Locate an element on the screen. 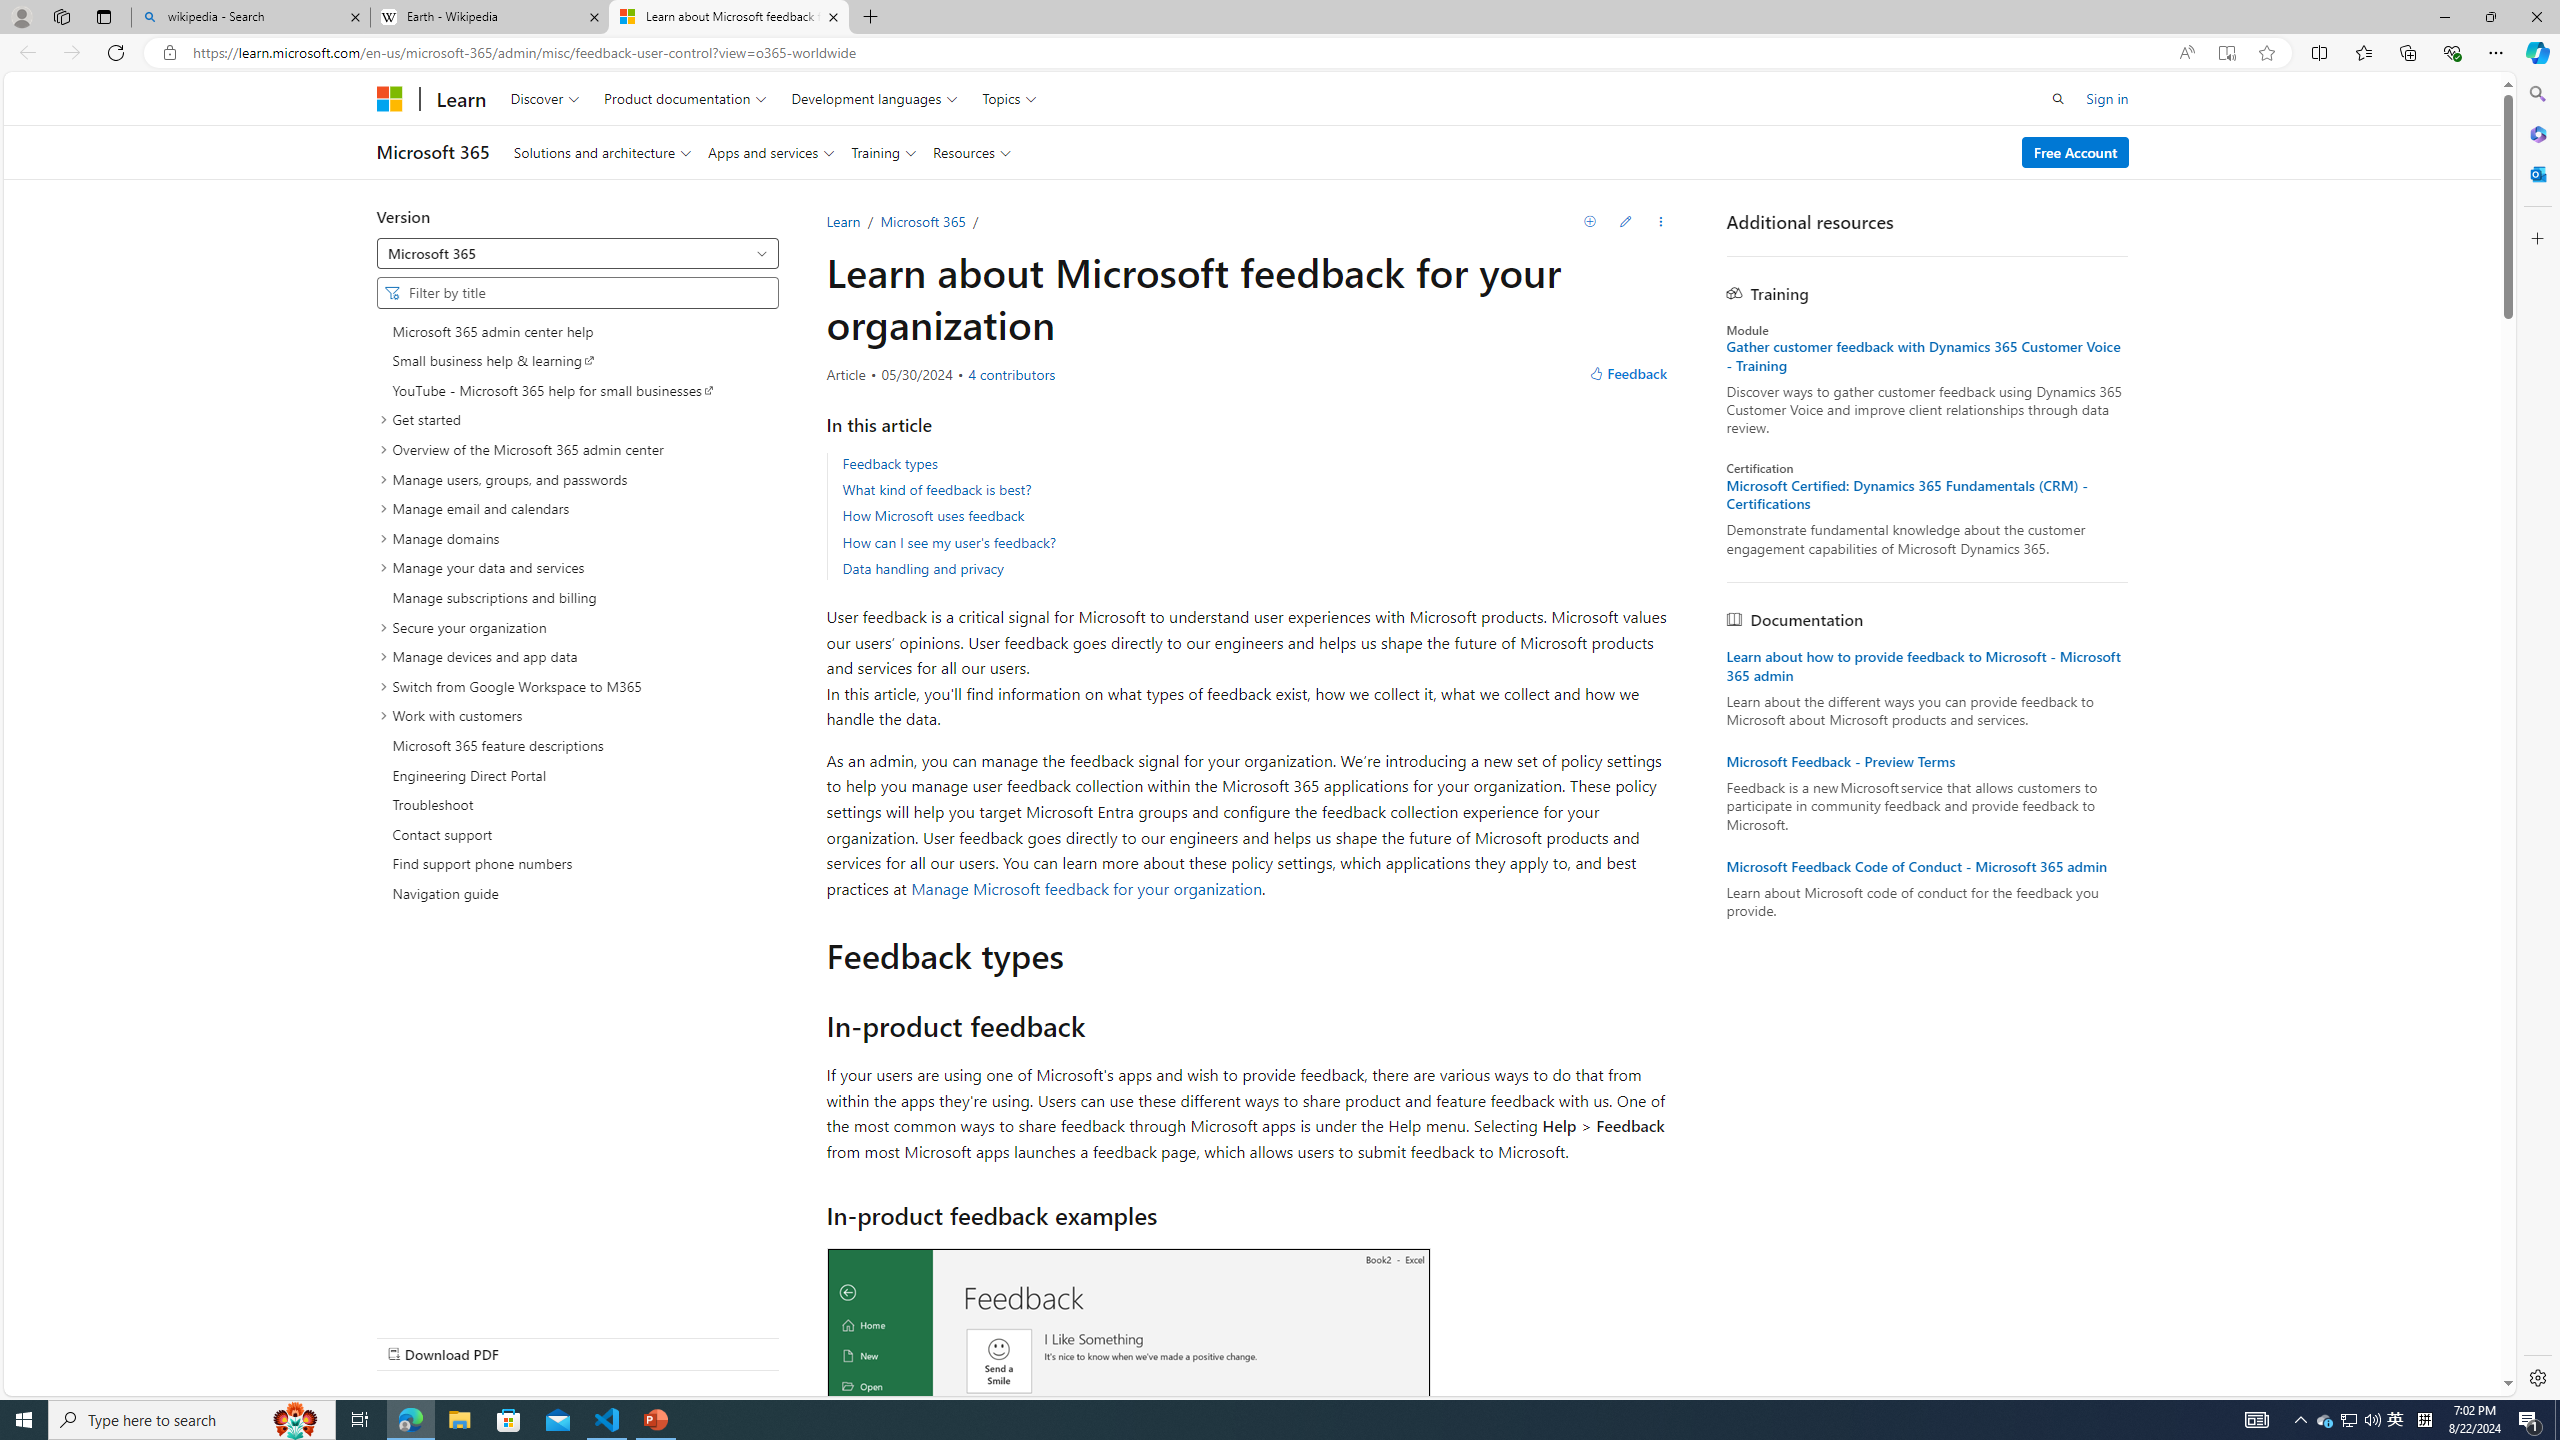 This screenshot has width=2560, height=1440. Skip to main content is located at coordinates (18, 86).